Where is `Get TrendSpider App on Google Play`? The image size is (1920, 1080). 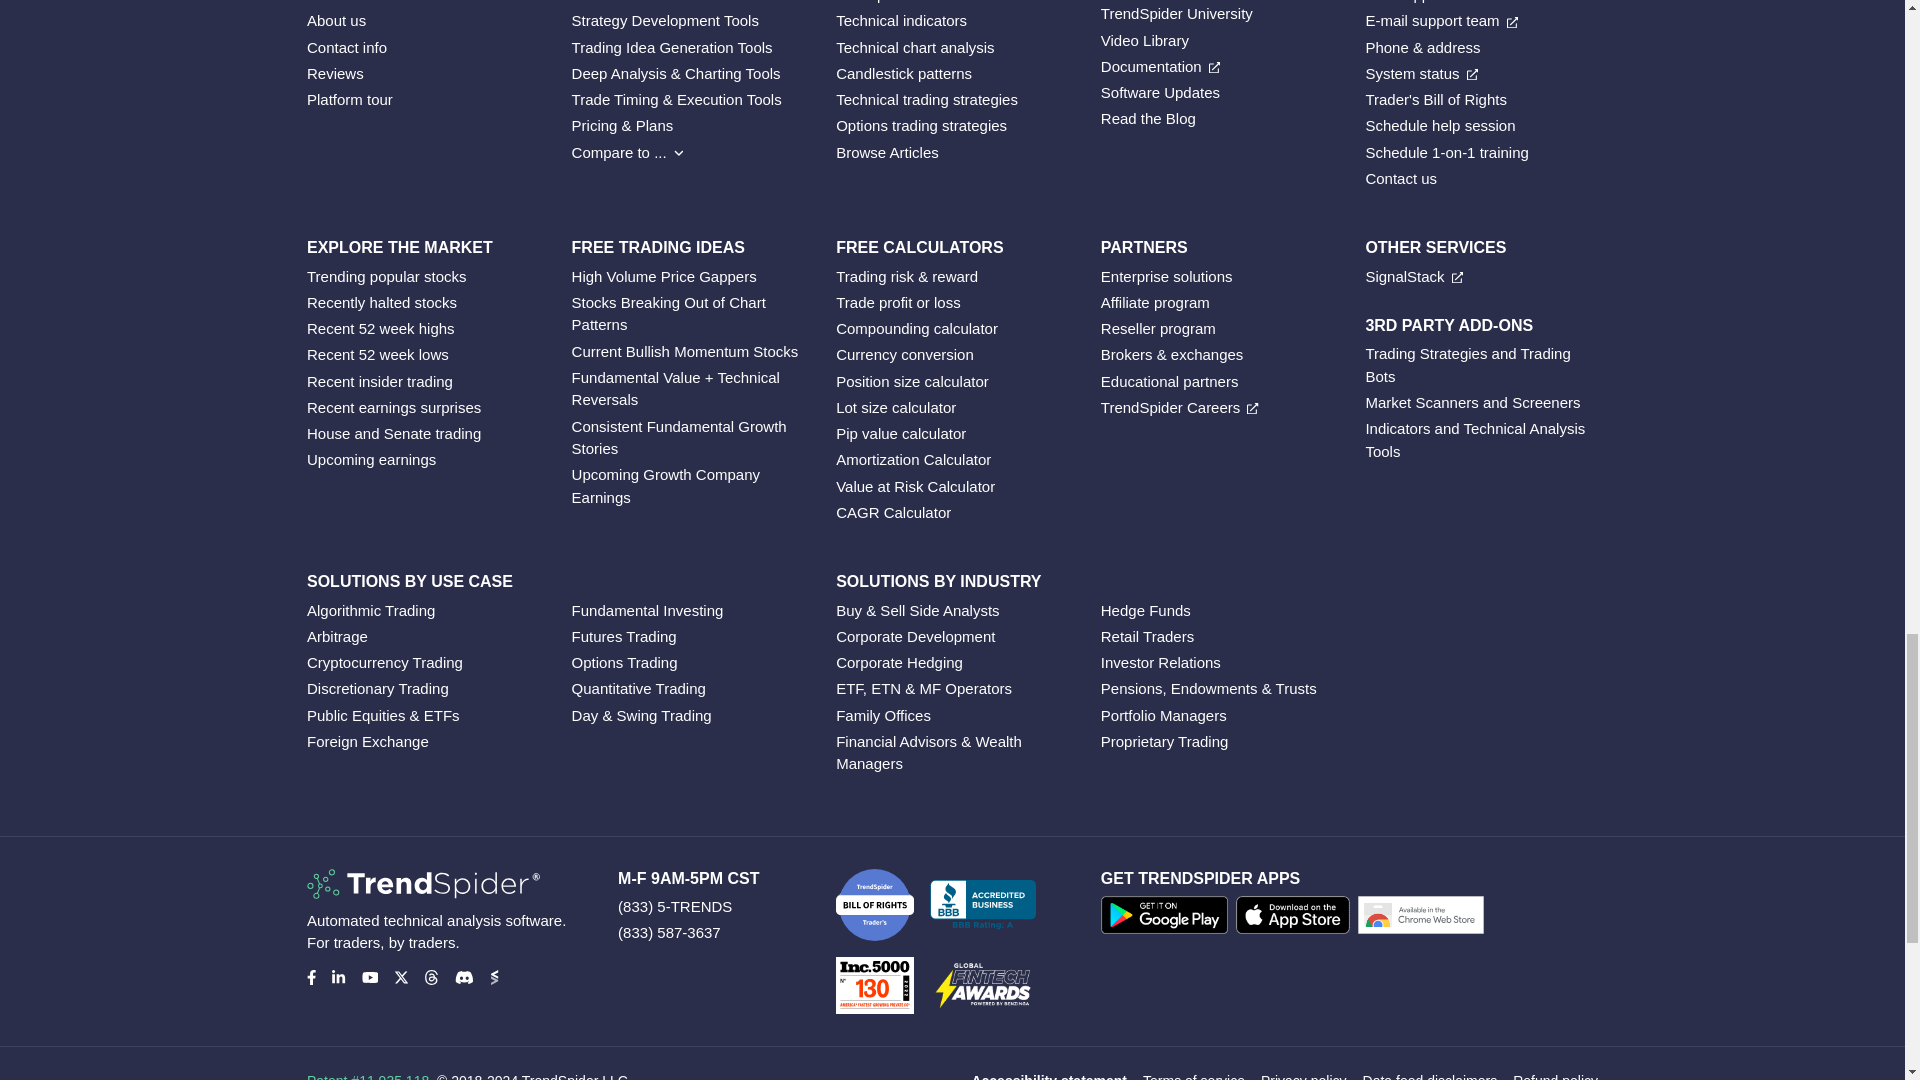 Get TrendSpider App on Google Play is located at coordinates (1168, 918).